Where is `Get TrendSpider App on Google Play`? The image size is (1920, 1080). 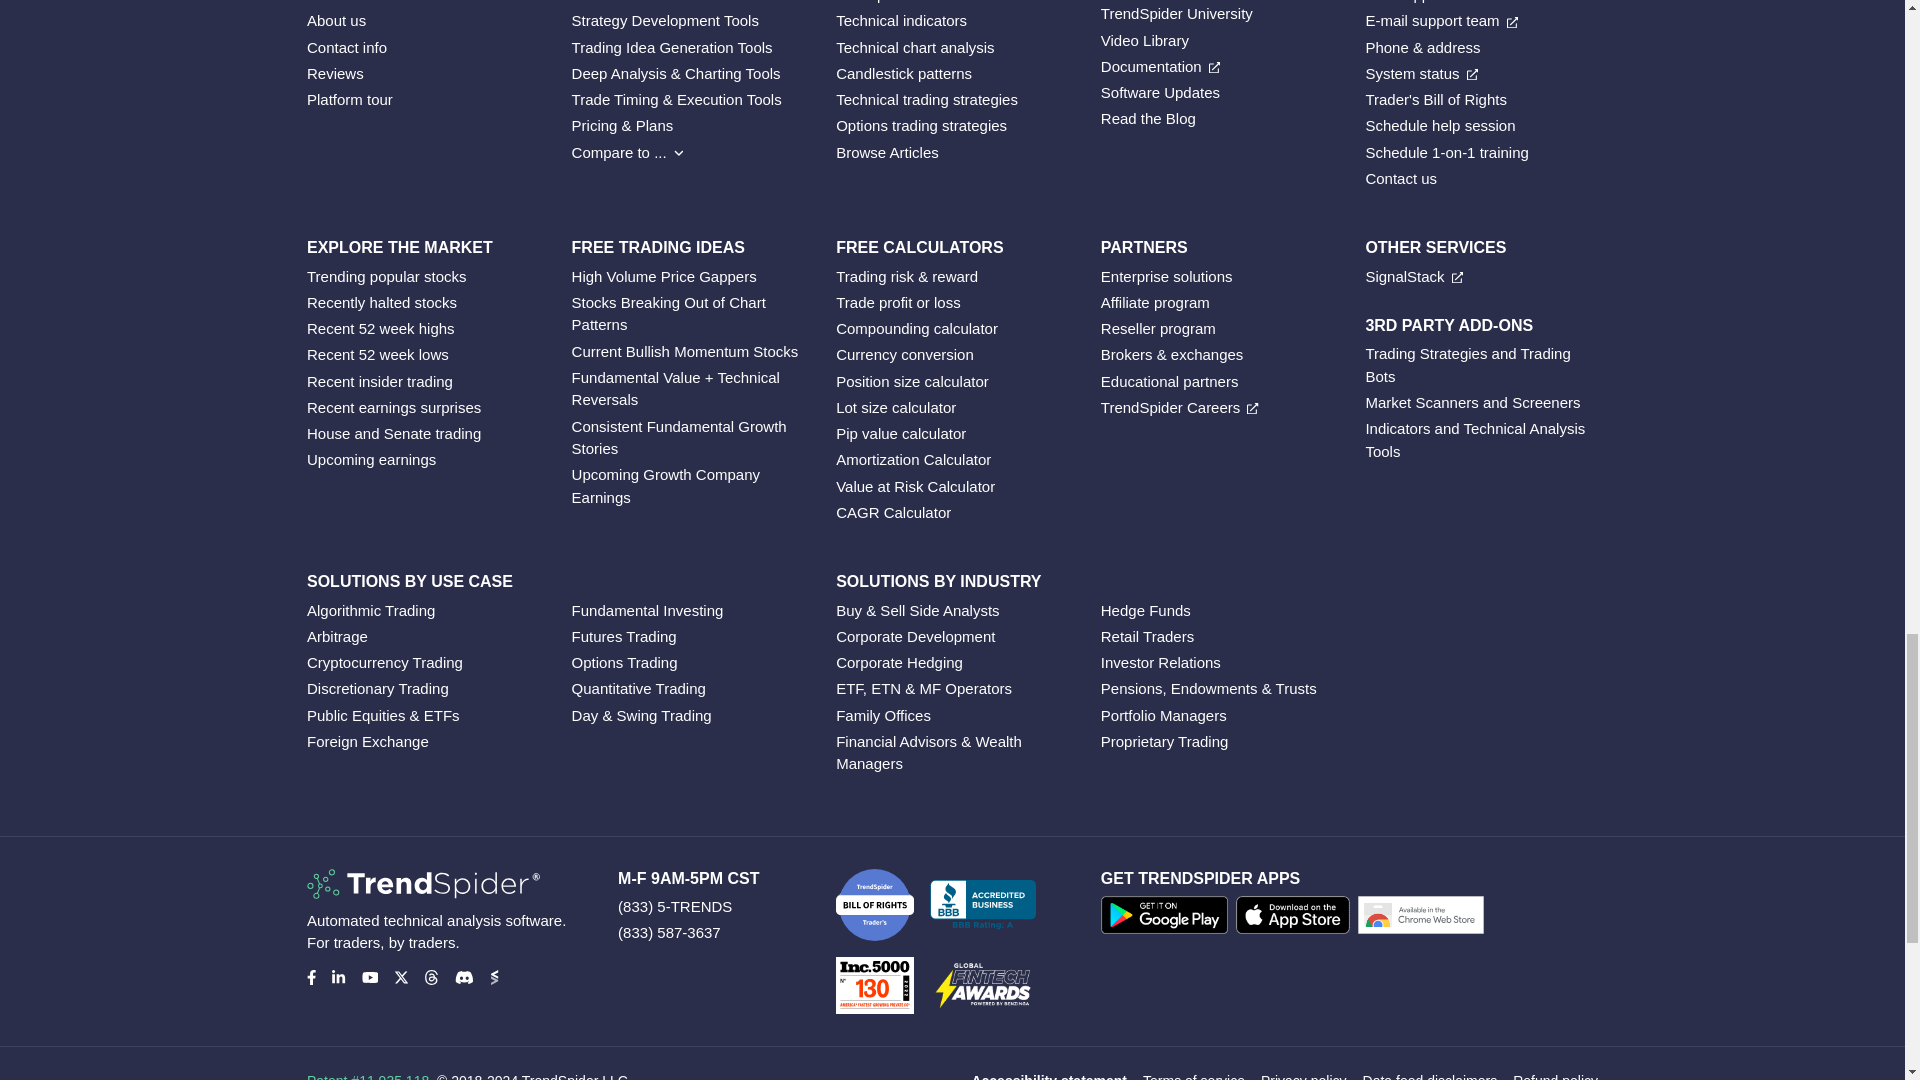 Get TrendSpider App on Google Play is located at coordinates (1168, 918).